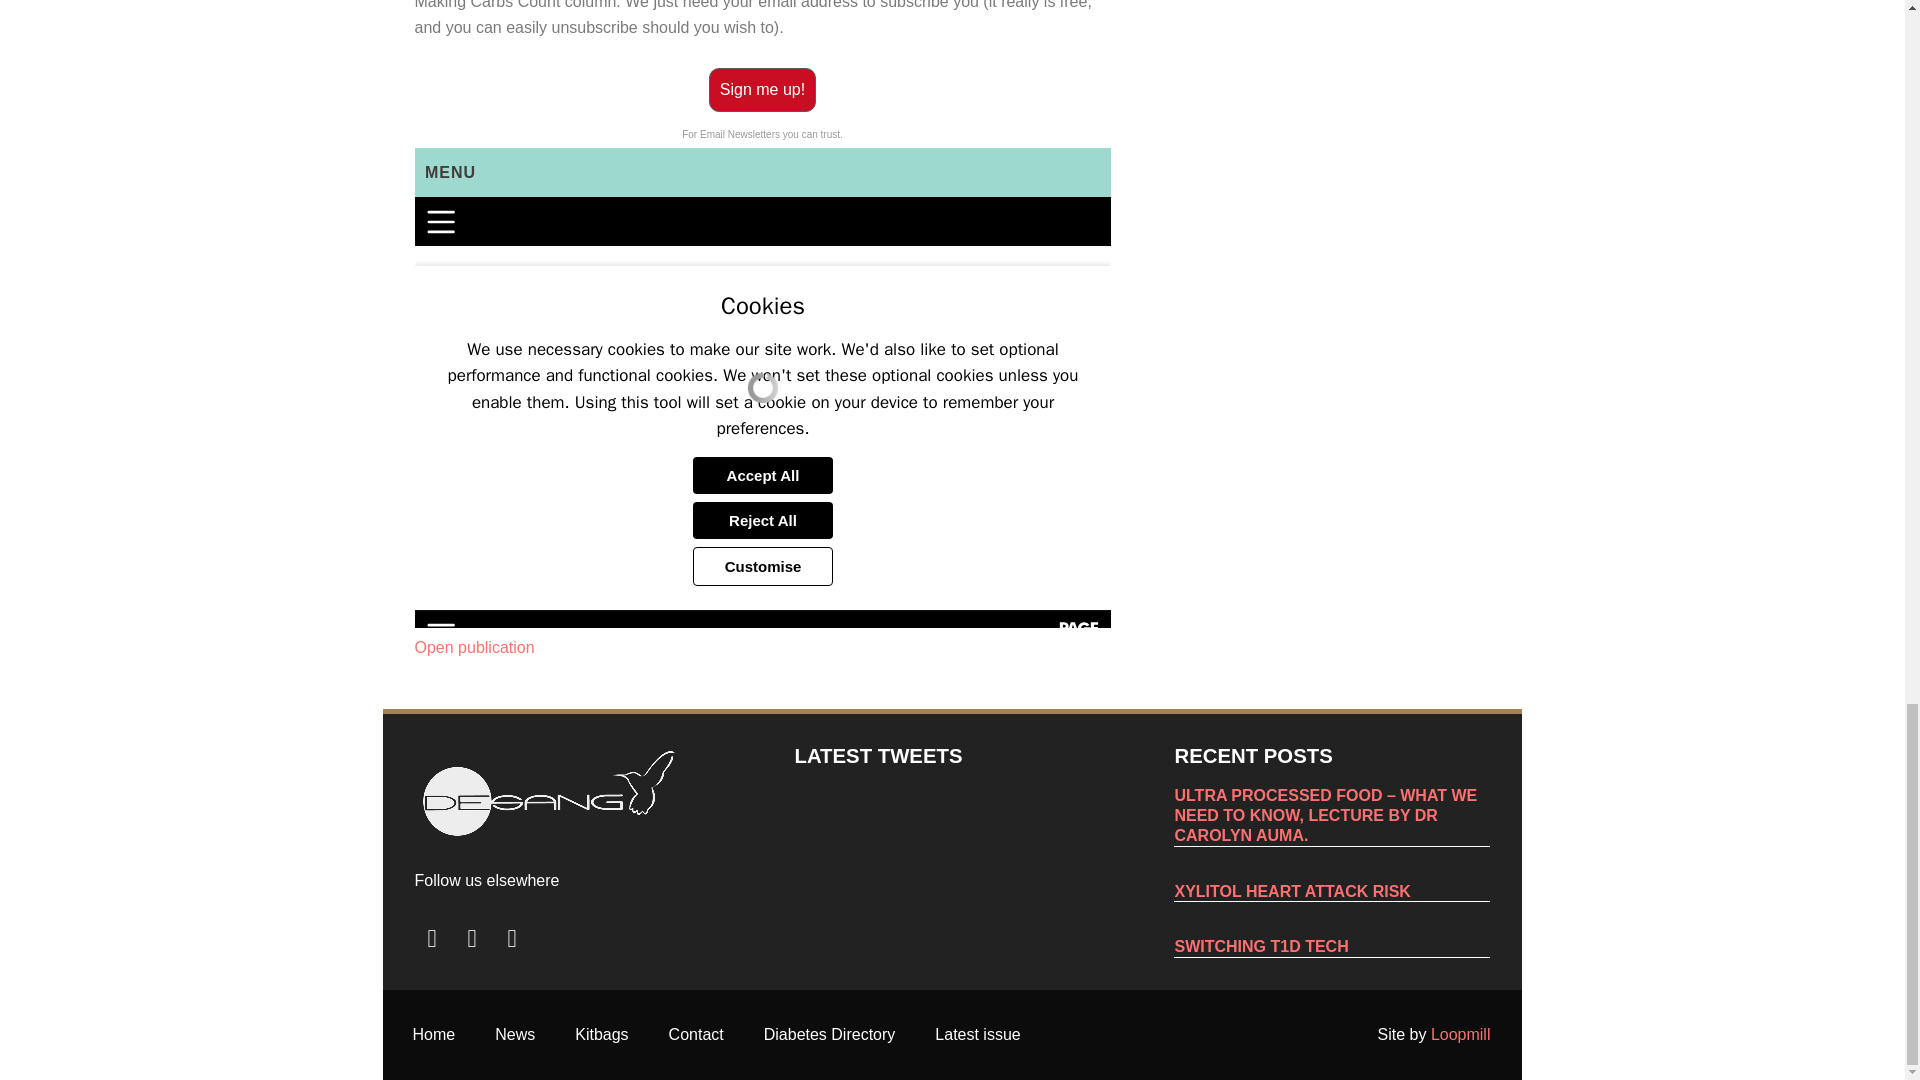  What do you see at coordinates (1291, 891) in the screenshot?
I see `XYLITOL HEART ATTACK RISK` at bounding box center [1291, 891].